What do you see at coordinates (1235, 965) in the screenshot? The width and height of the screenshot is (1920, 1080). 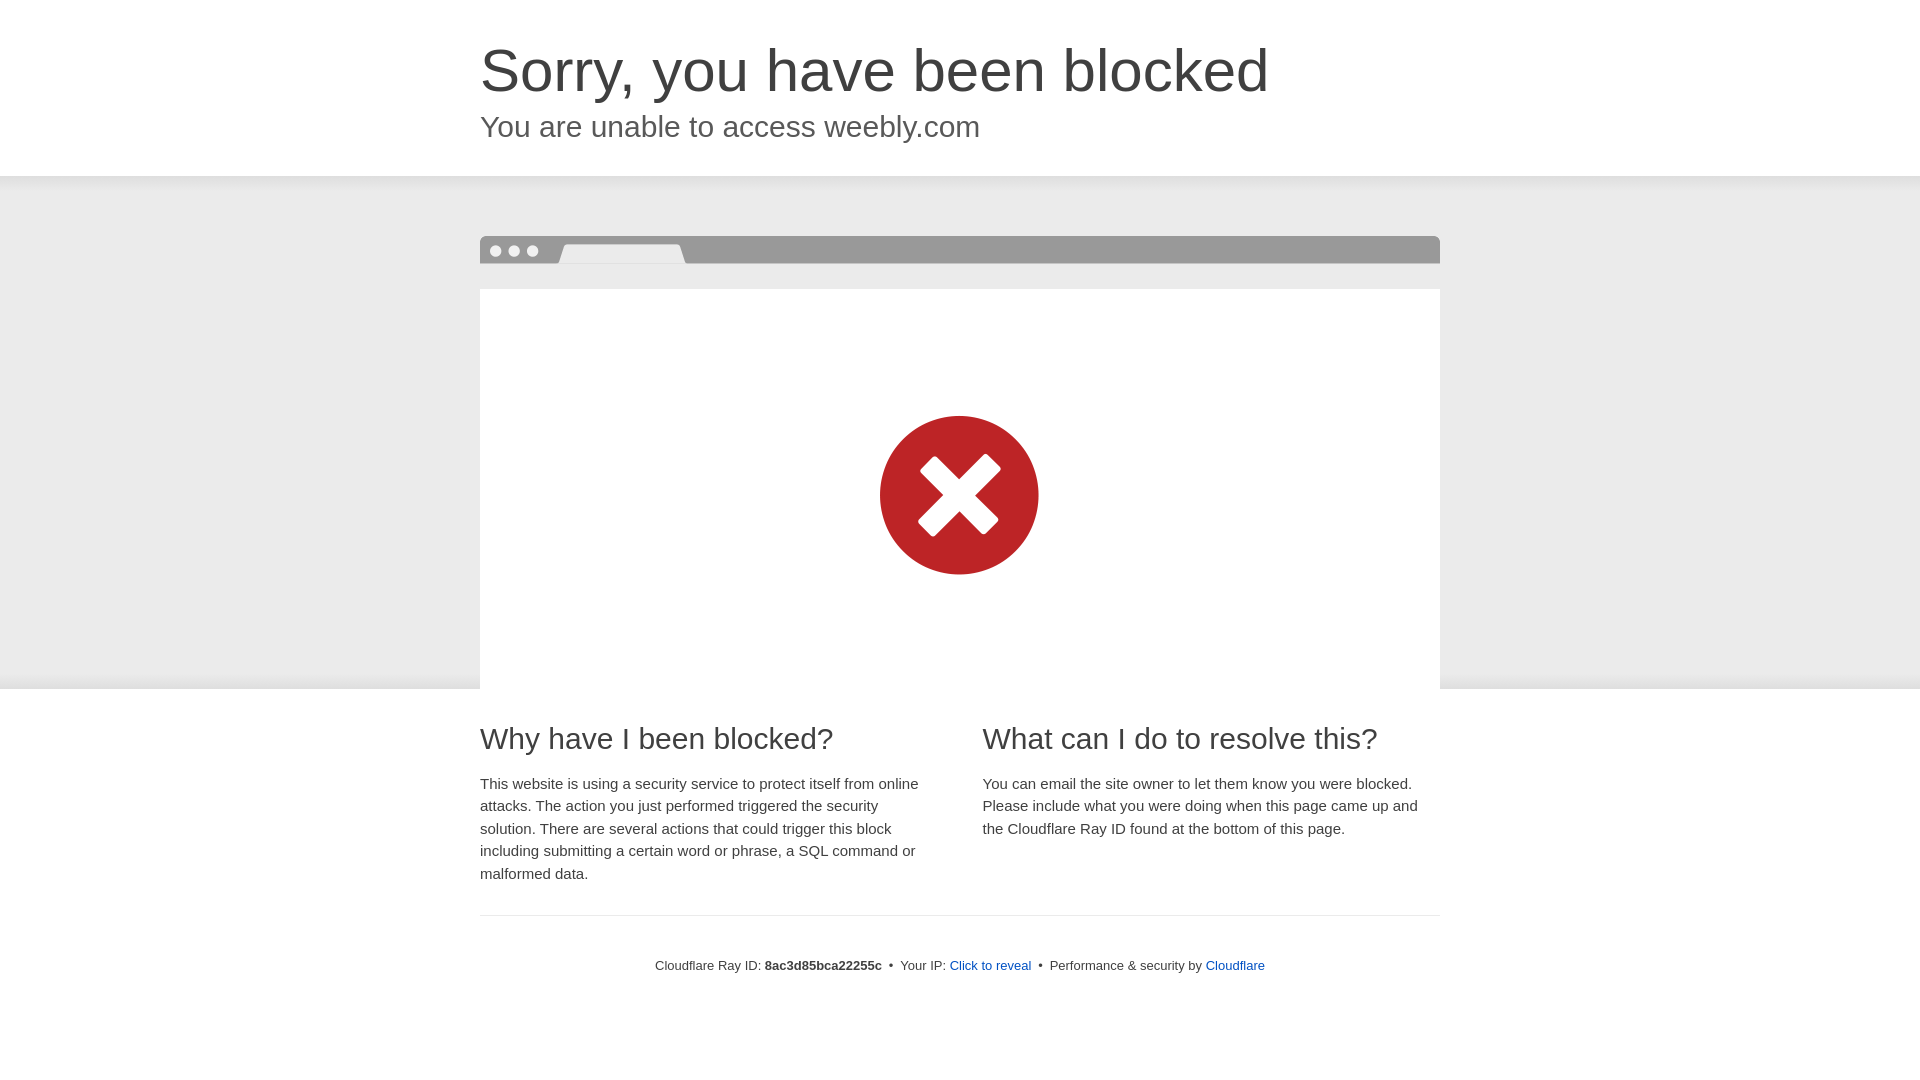 I see `Cloudflare` at bounding box center [1235, 965].